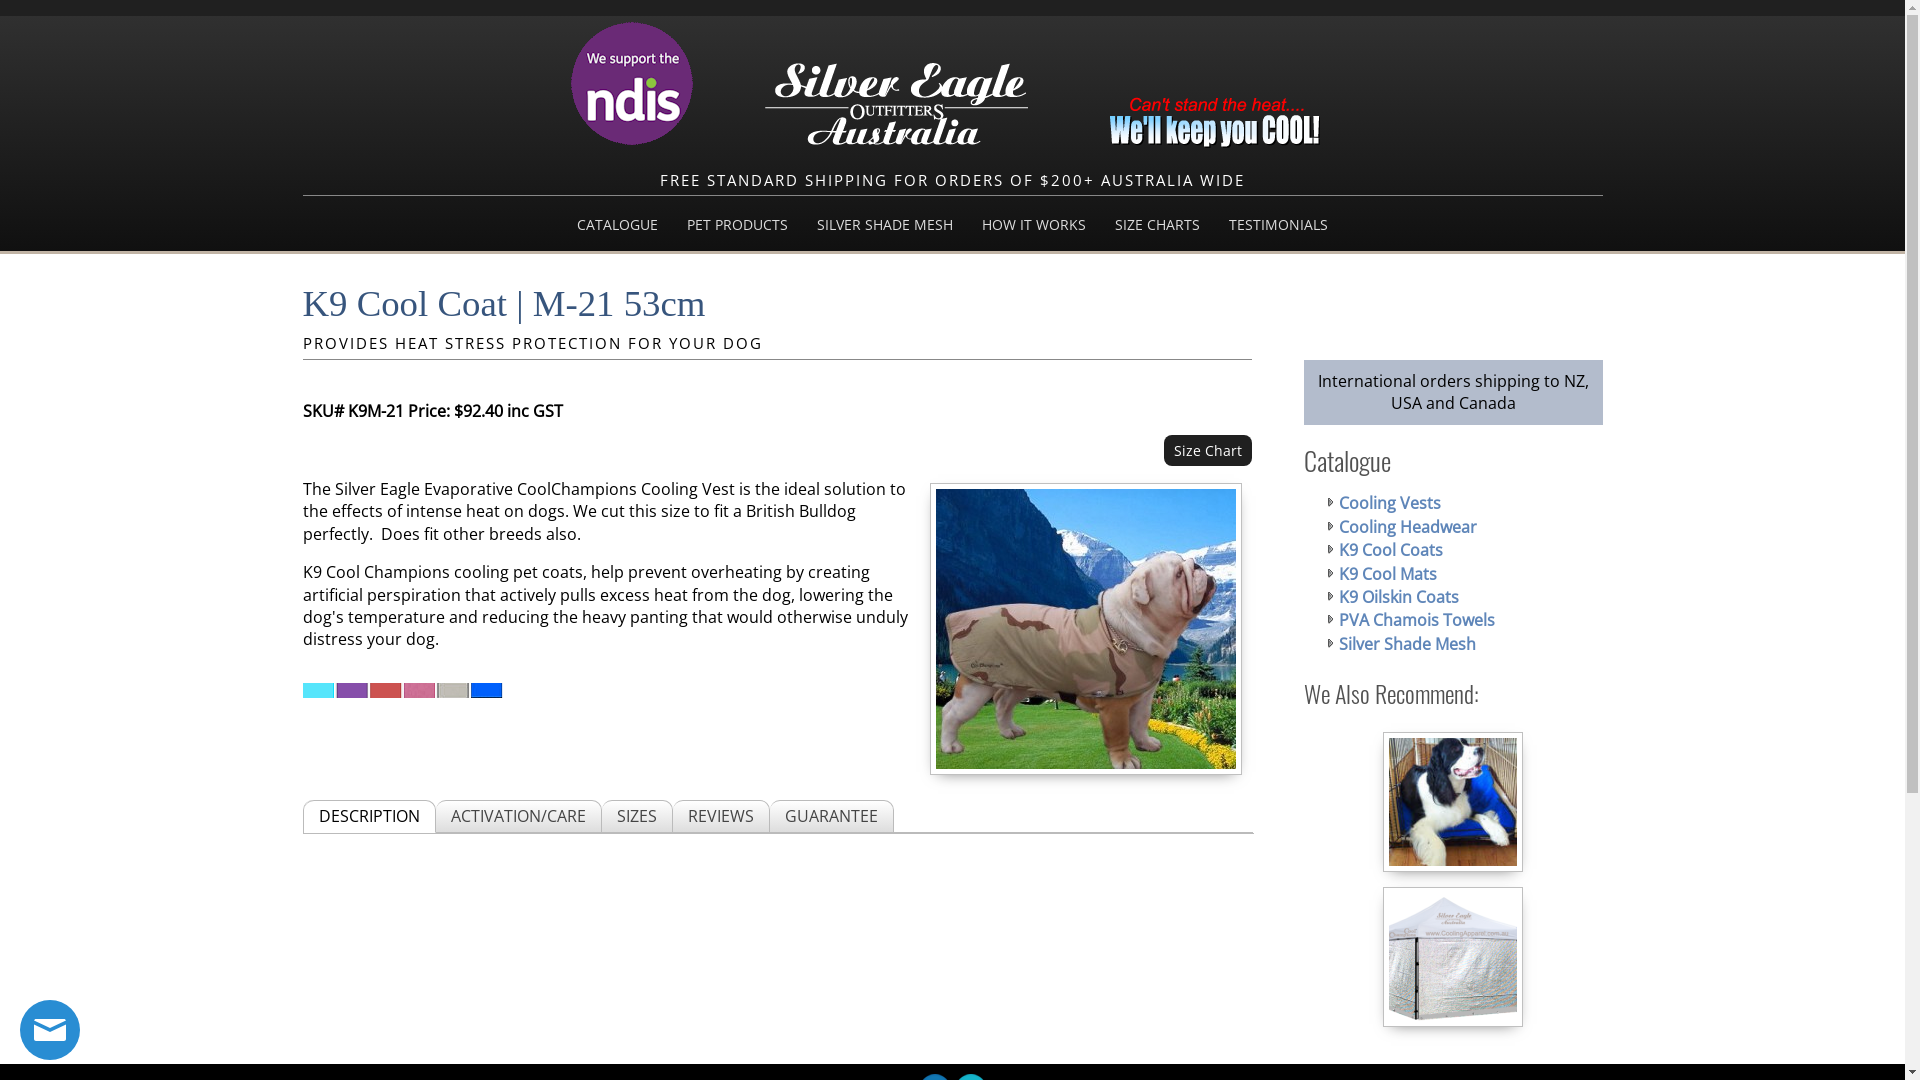  I want to click on PET PRODUCTS, so click(738, 224).